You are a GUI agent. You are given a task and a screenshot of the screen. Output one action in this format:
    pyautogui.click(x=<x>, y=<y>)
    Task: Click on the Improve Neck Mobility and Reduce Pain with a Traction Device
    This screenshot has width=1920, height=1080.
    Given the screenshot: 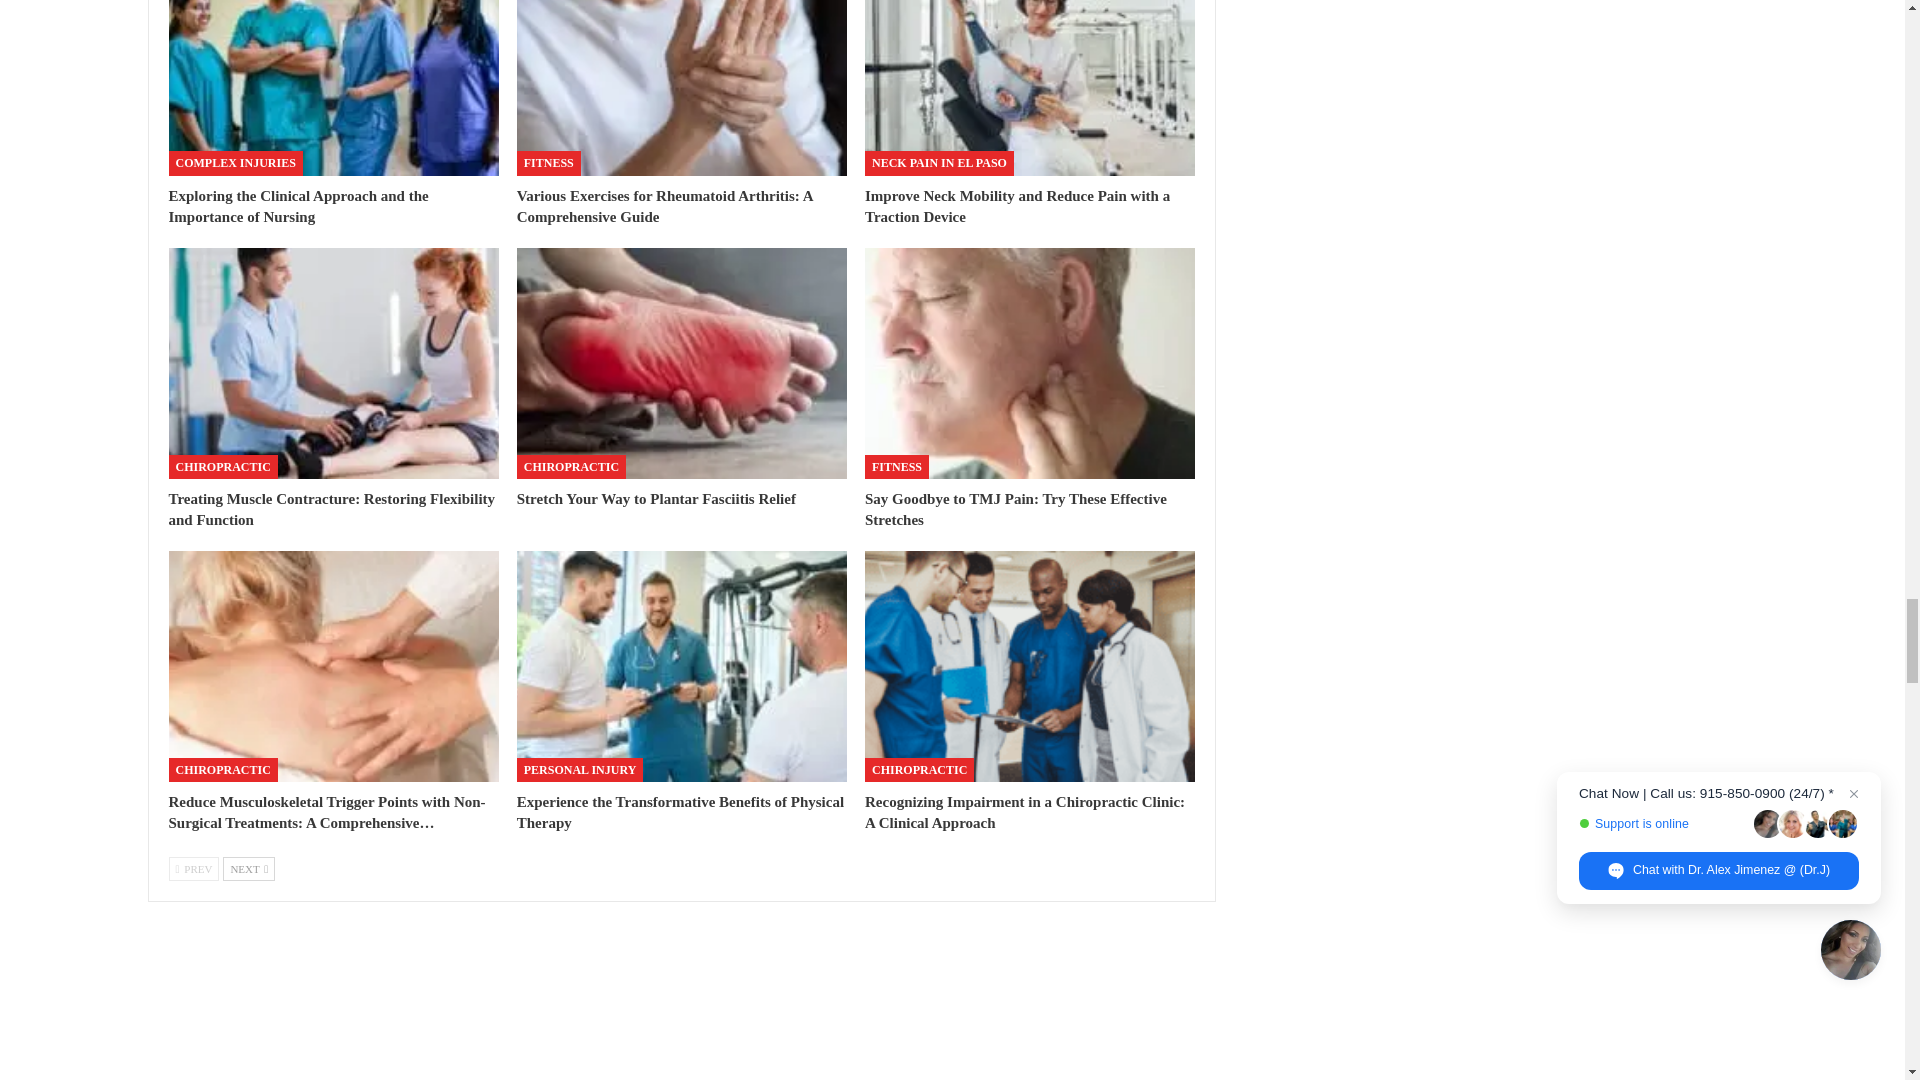 What is the action you would take?
    pyautogui.click(x=1017, y=206)
    